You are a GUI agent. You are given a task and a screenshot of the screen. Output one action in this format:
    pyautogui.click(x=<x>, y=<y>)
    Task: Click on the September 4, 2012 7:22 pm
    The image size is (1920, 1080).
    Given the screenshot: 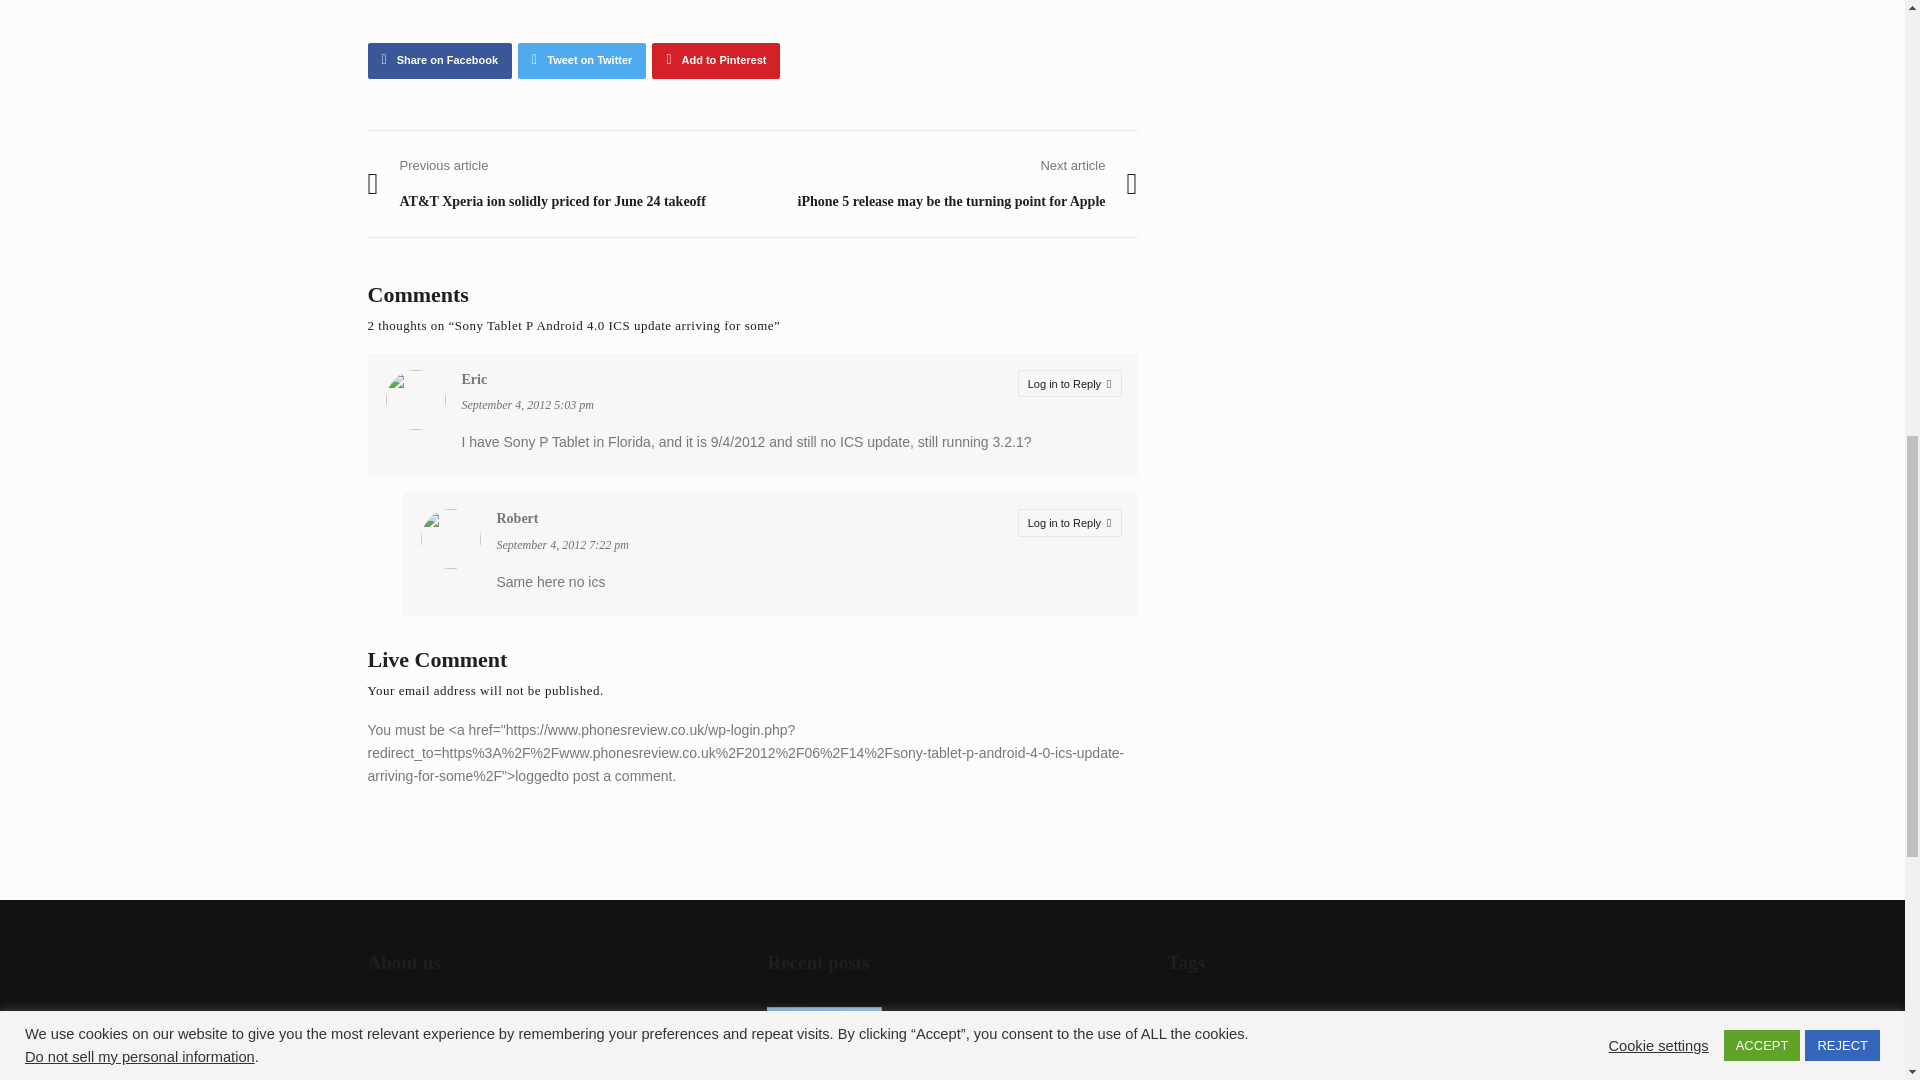 What is the action you would take?
    pyautogui.click(x=561, y=544)
    